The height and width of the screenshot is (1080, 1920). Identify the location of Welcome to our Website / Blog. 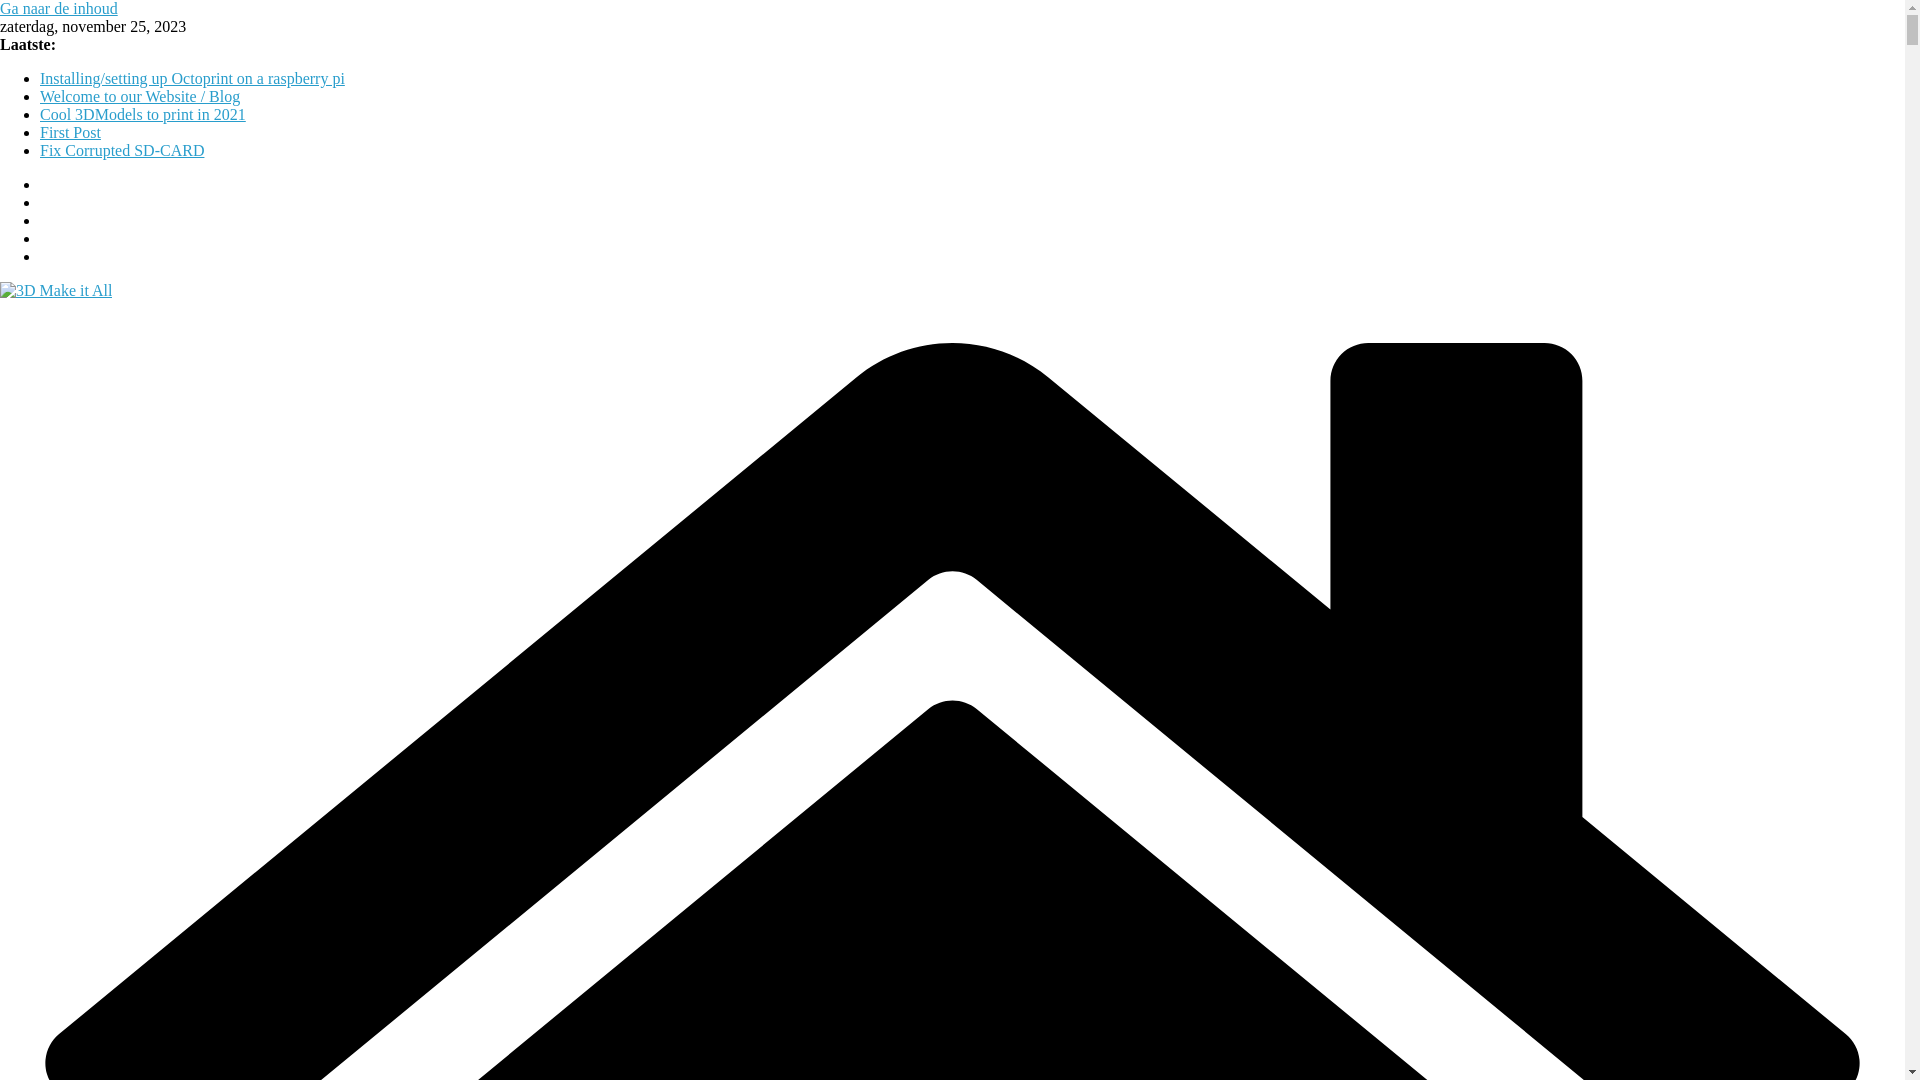
(140, 96).